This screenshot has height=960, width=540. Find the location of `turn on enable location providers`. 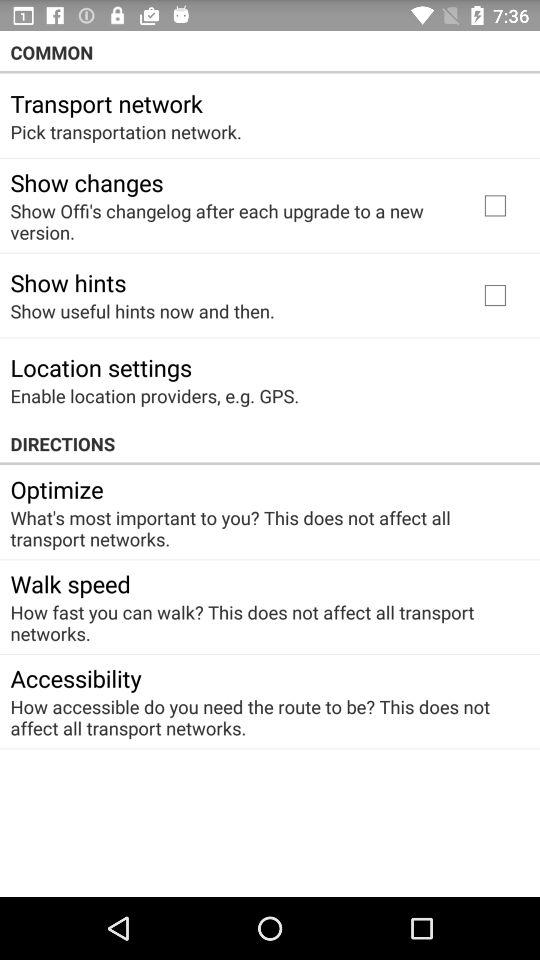

turn on enable location providers is located at coordinates (154, 396).